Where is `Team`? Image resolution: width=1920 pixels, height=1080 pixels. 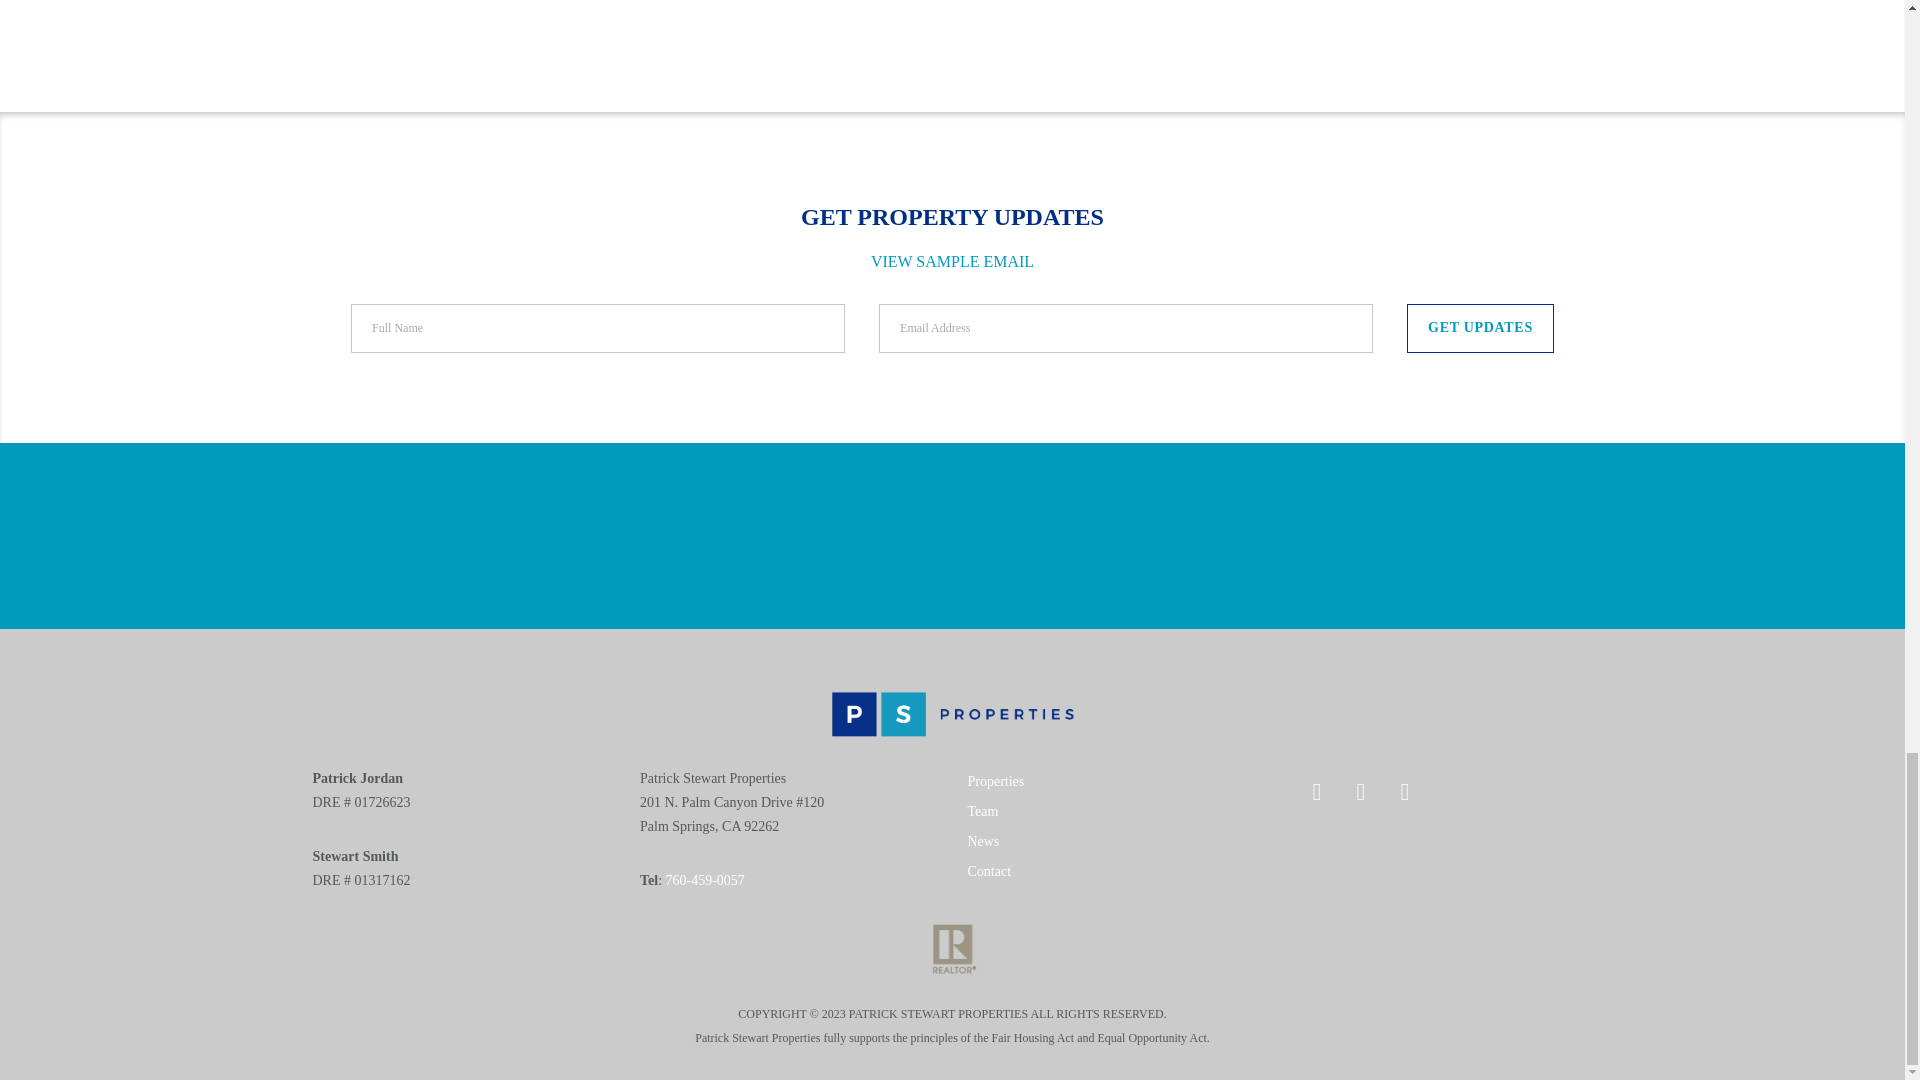 Team is located at coordinates (982, 810).